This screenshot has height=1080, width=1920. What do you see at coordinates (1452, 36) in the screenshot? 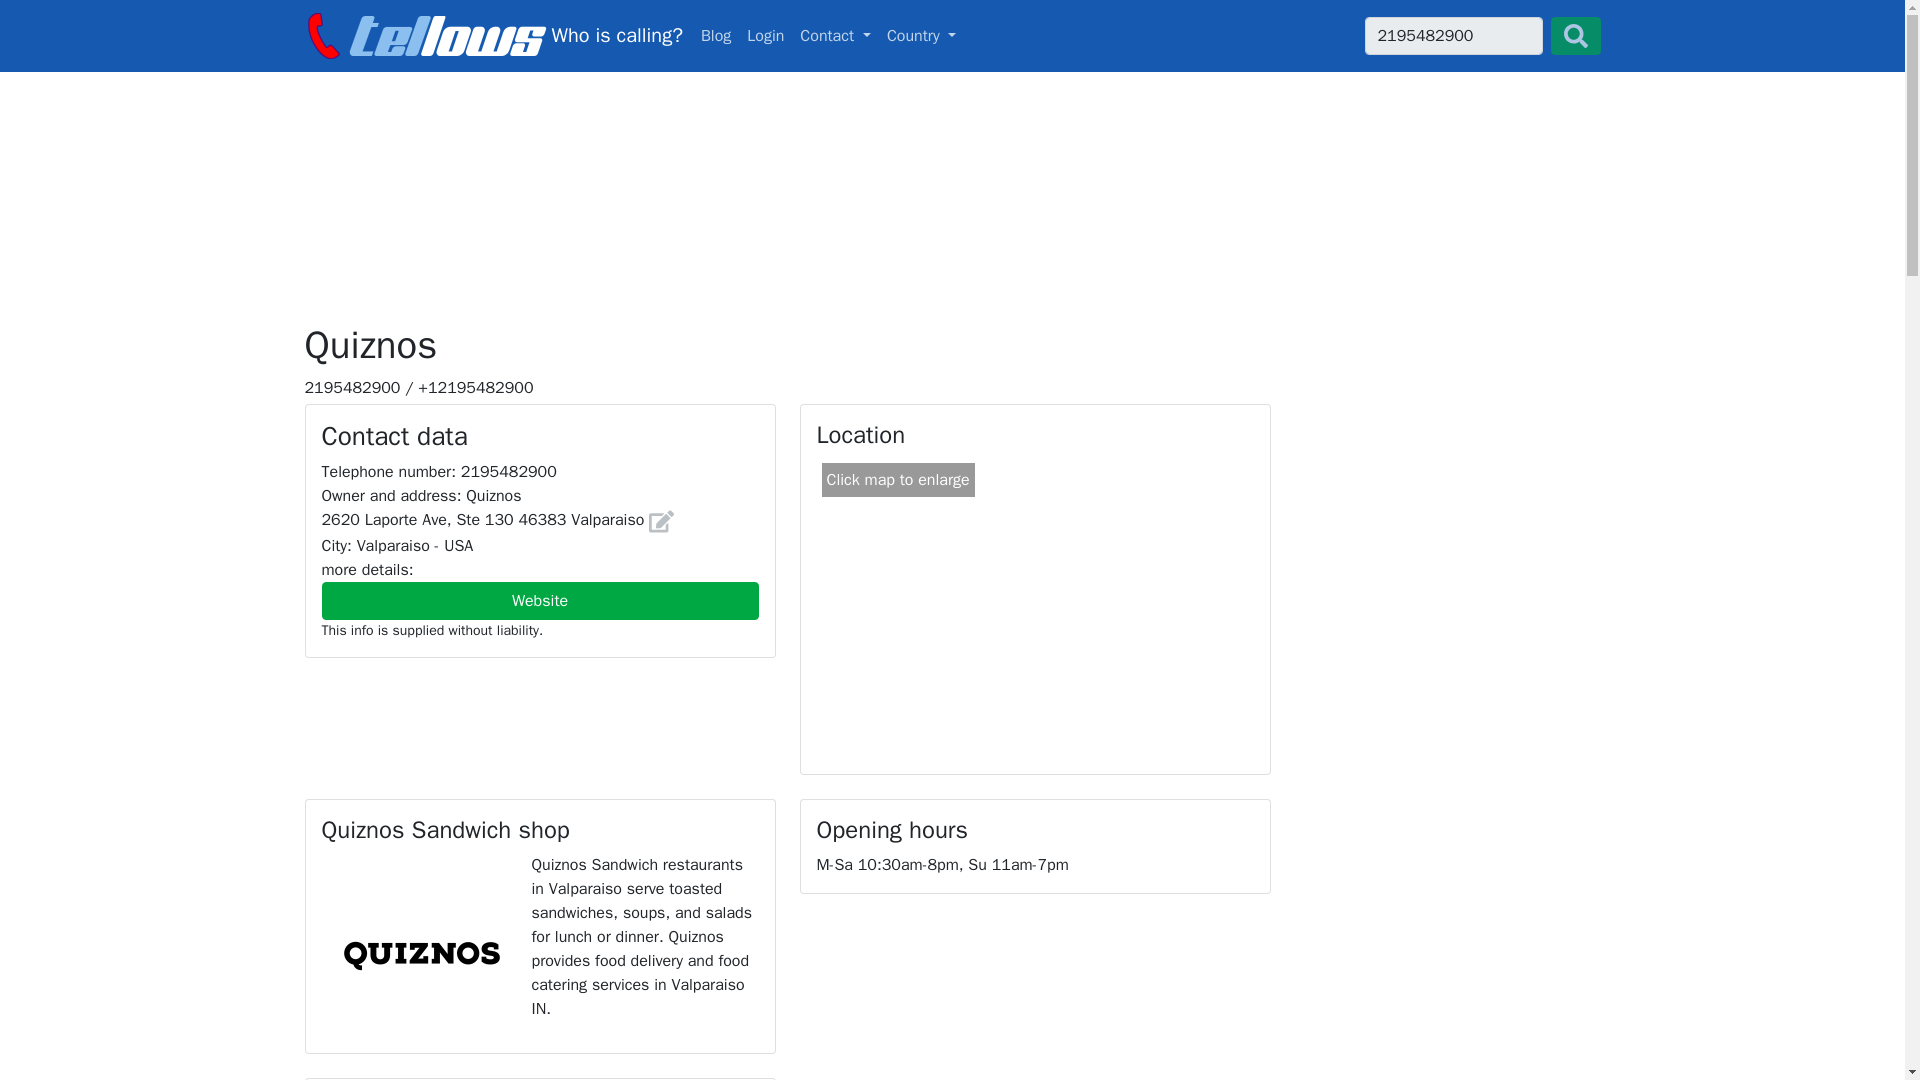
I see `Blog` at bounding box center [1452, 36].